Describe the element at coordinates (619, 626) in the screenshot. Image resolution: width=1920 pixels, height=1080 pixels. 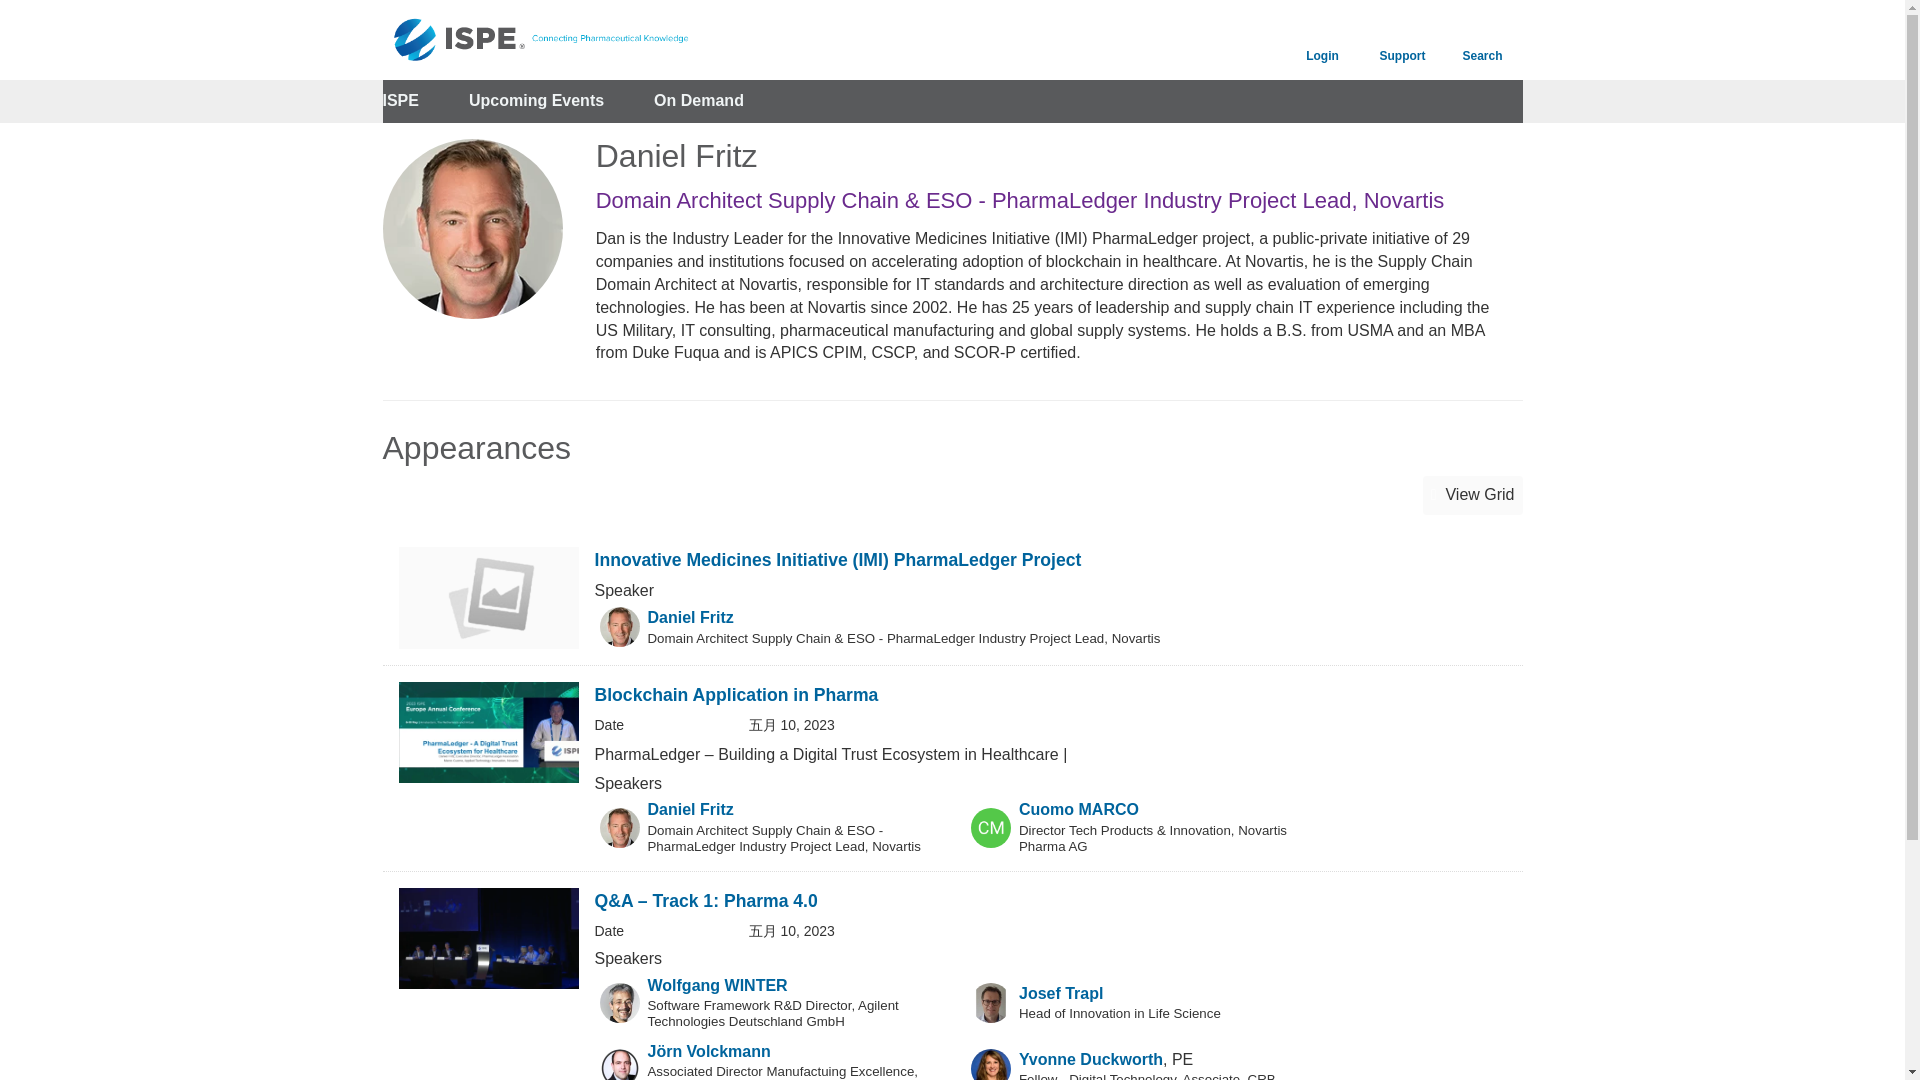
I see `Speaker Image for Daniel Fritz` at that location.